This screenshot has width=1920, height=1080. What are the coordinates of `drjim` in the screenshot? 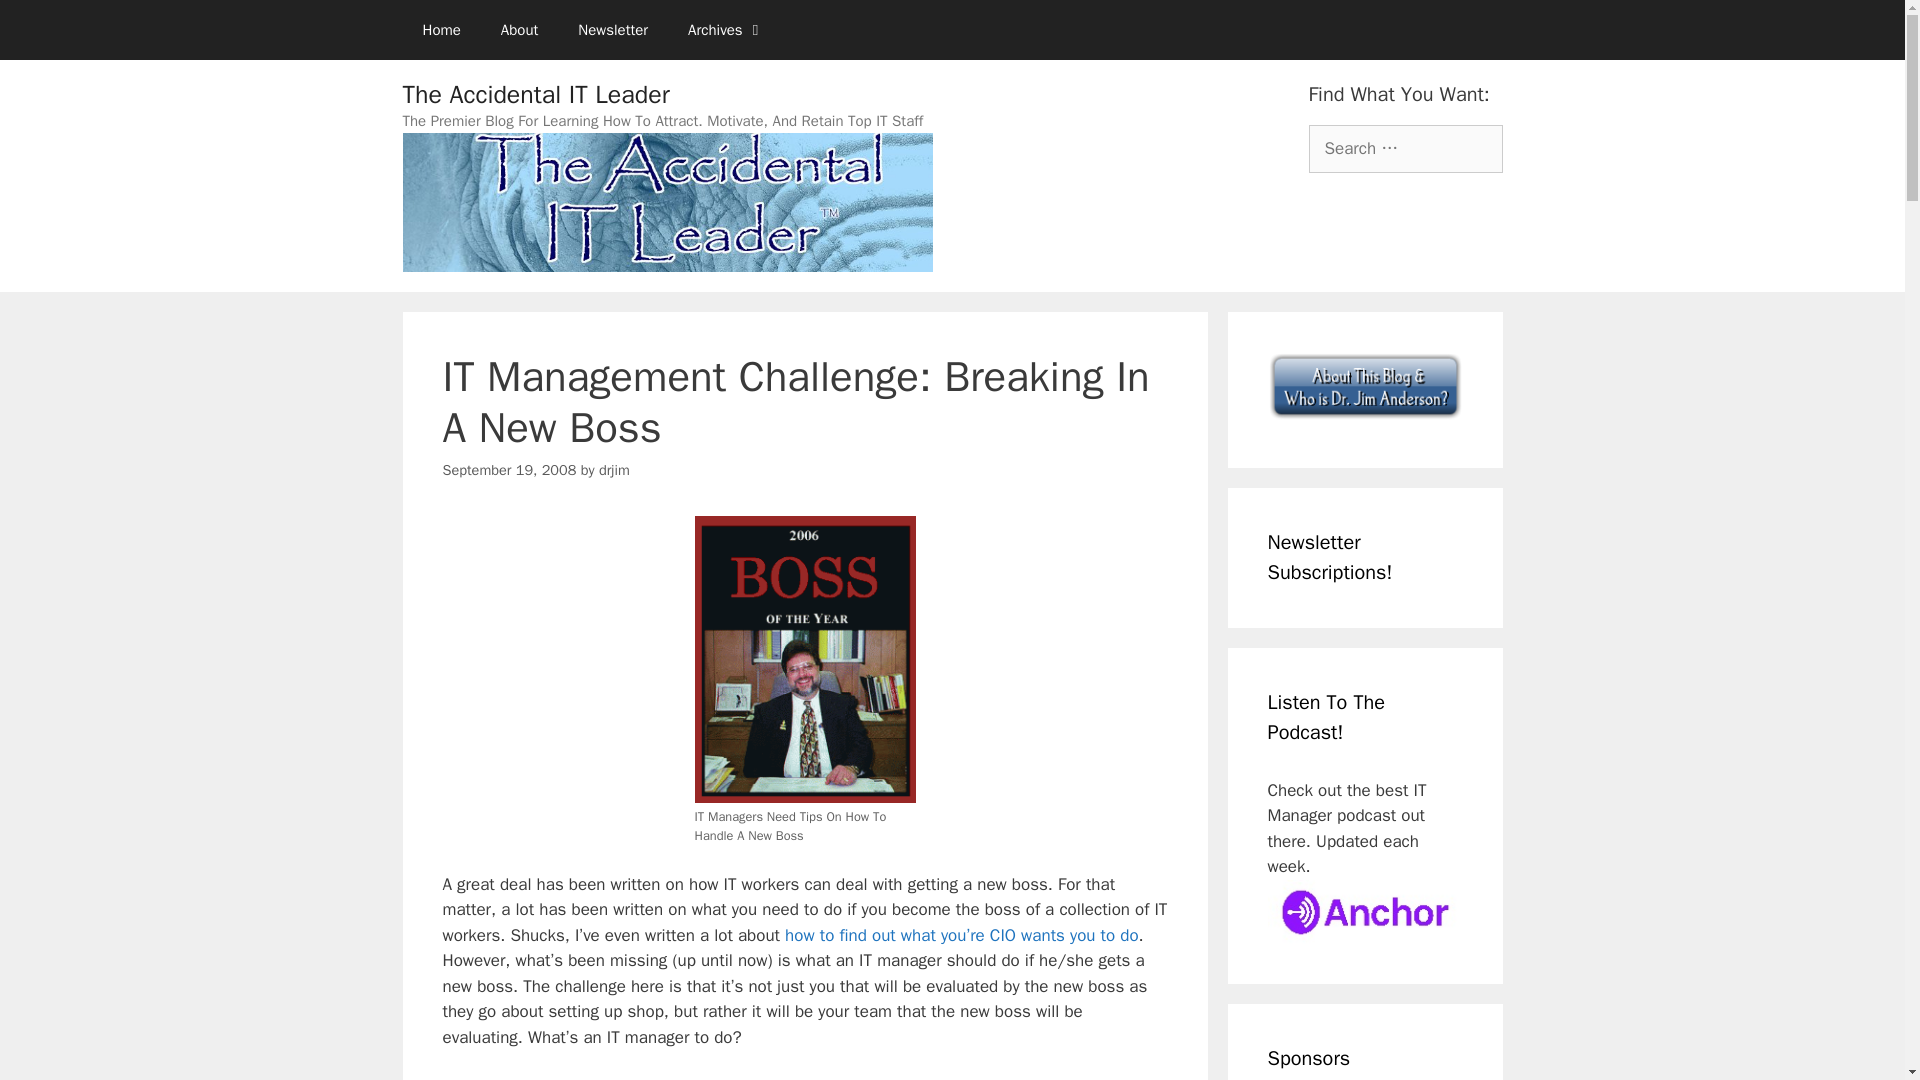 It's located at (614, 470).